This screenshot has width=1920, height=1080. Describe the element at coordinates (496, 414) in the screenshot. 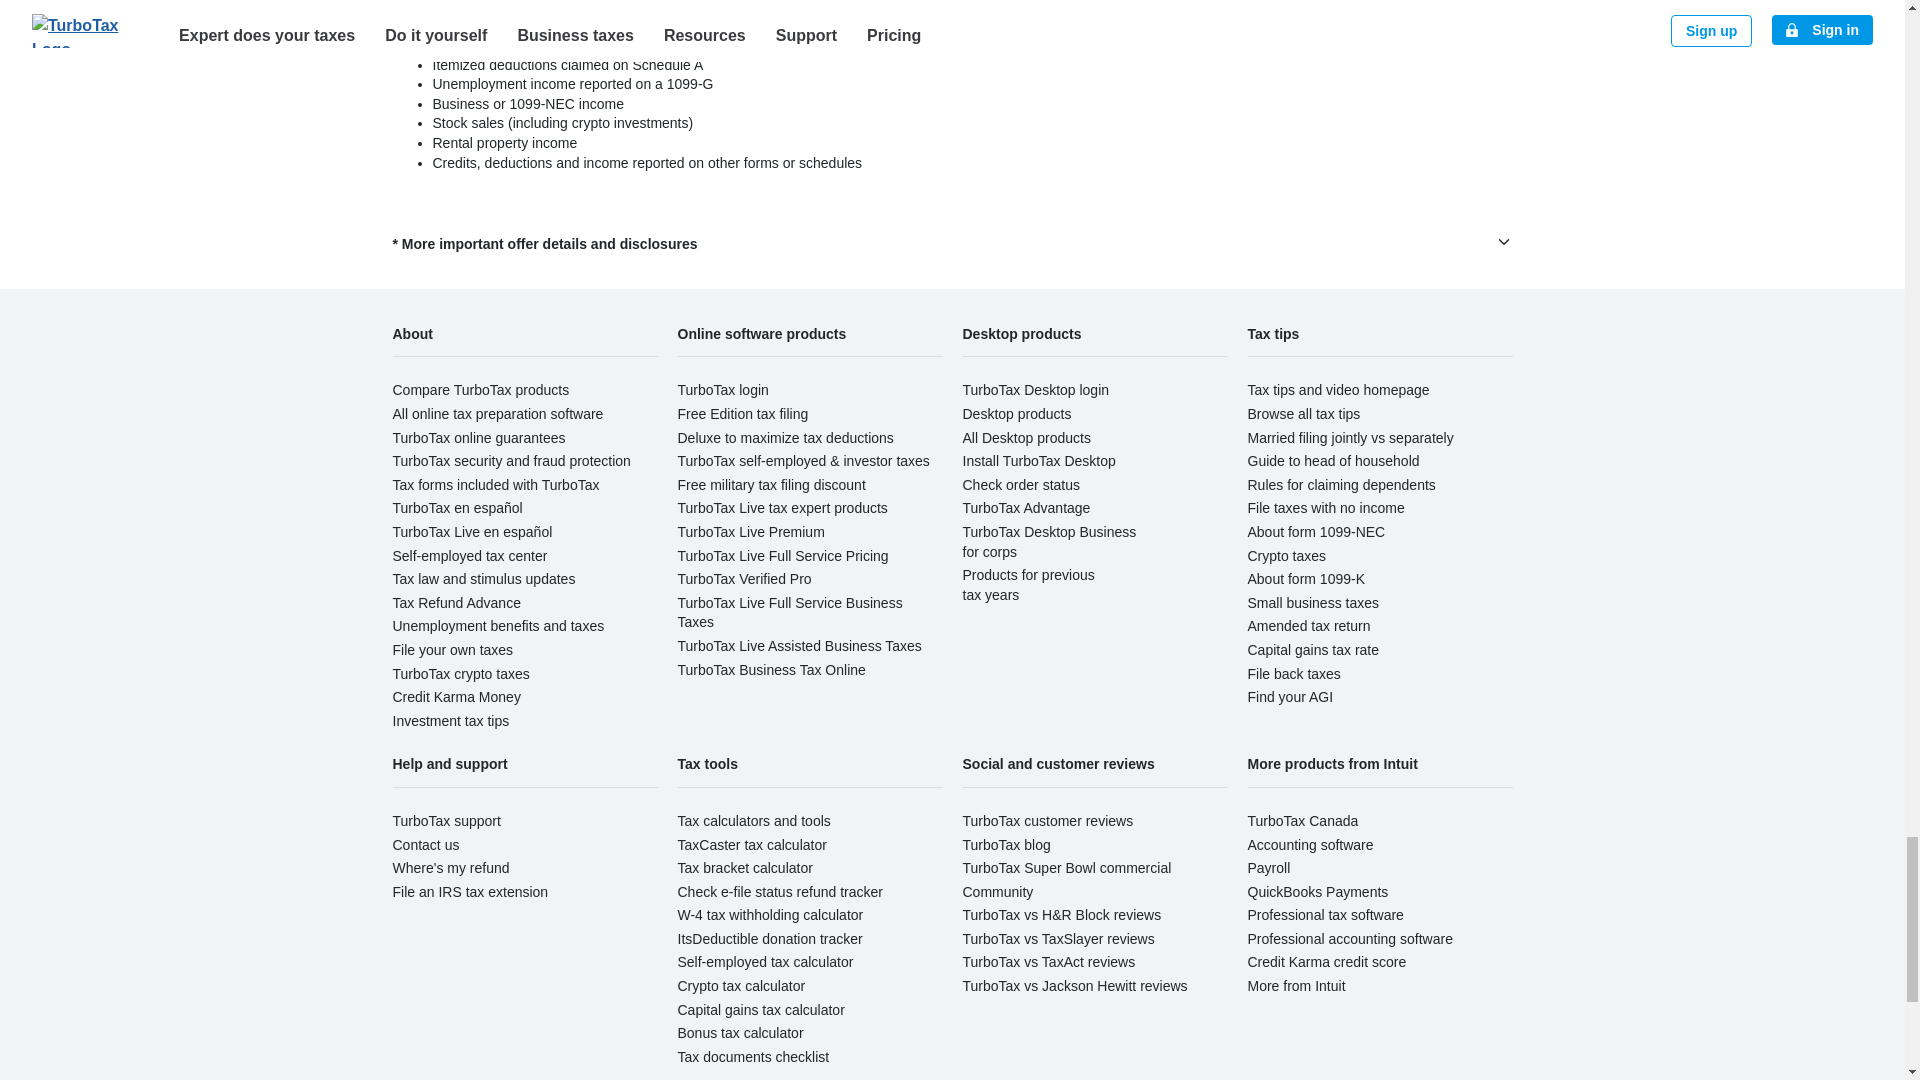

I see `All online tax preparation software` at that location.